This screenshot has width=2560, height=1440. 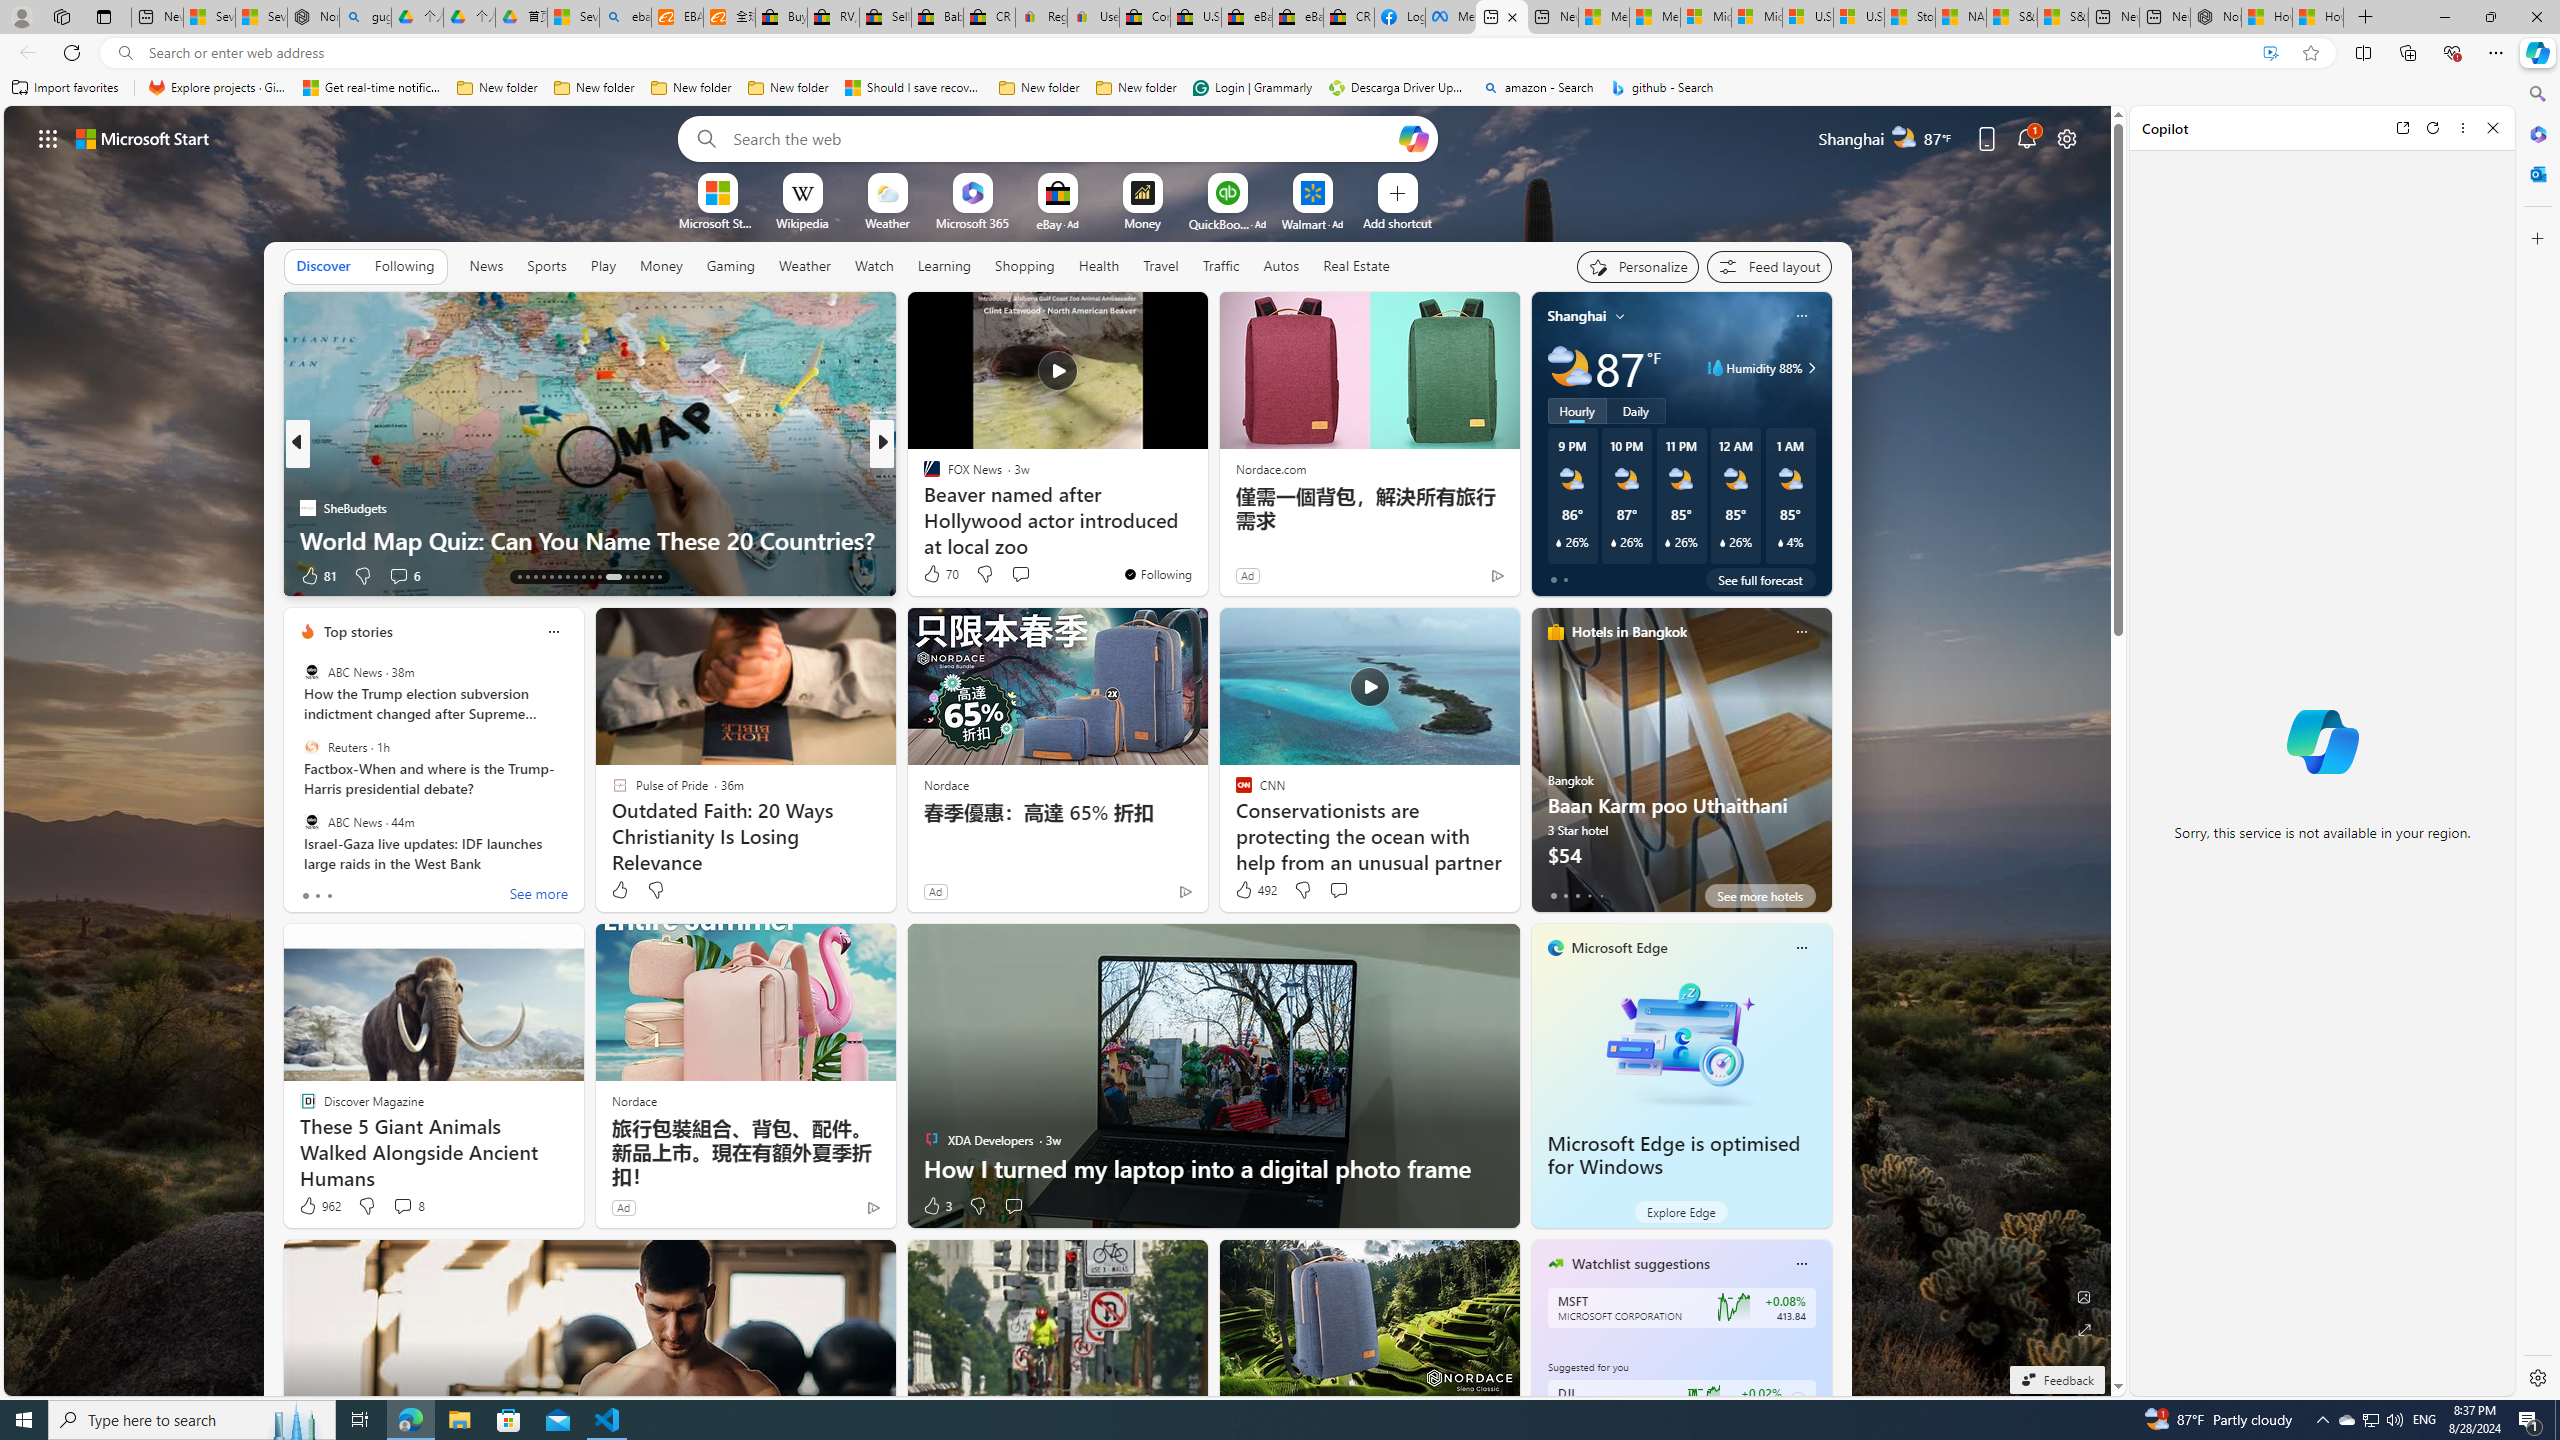 I want to click on New Tab, so click(x=2366, y=17).